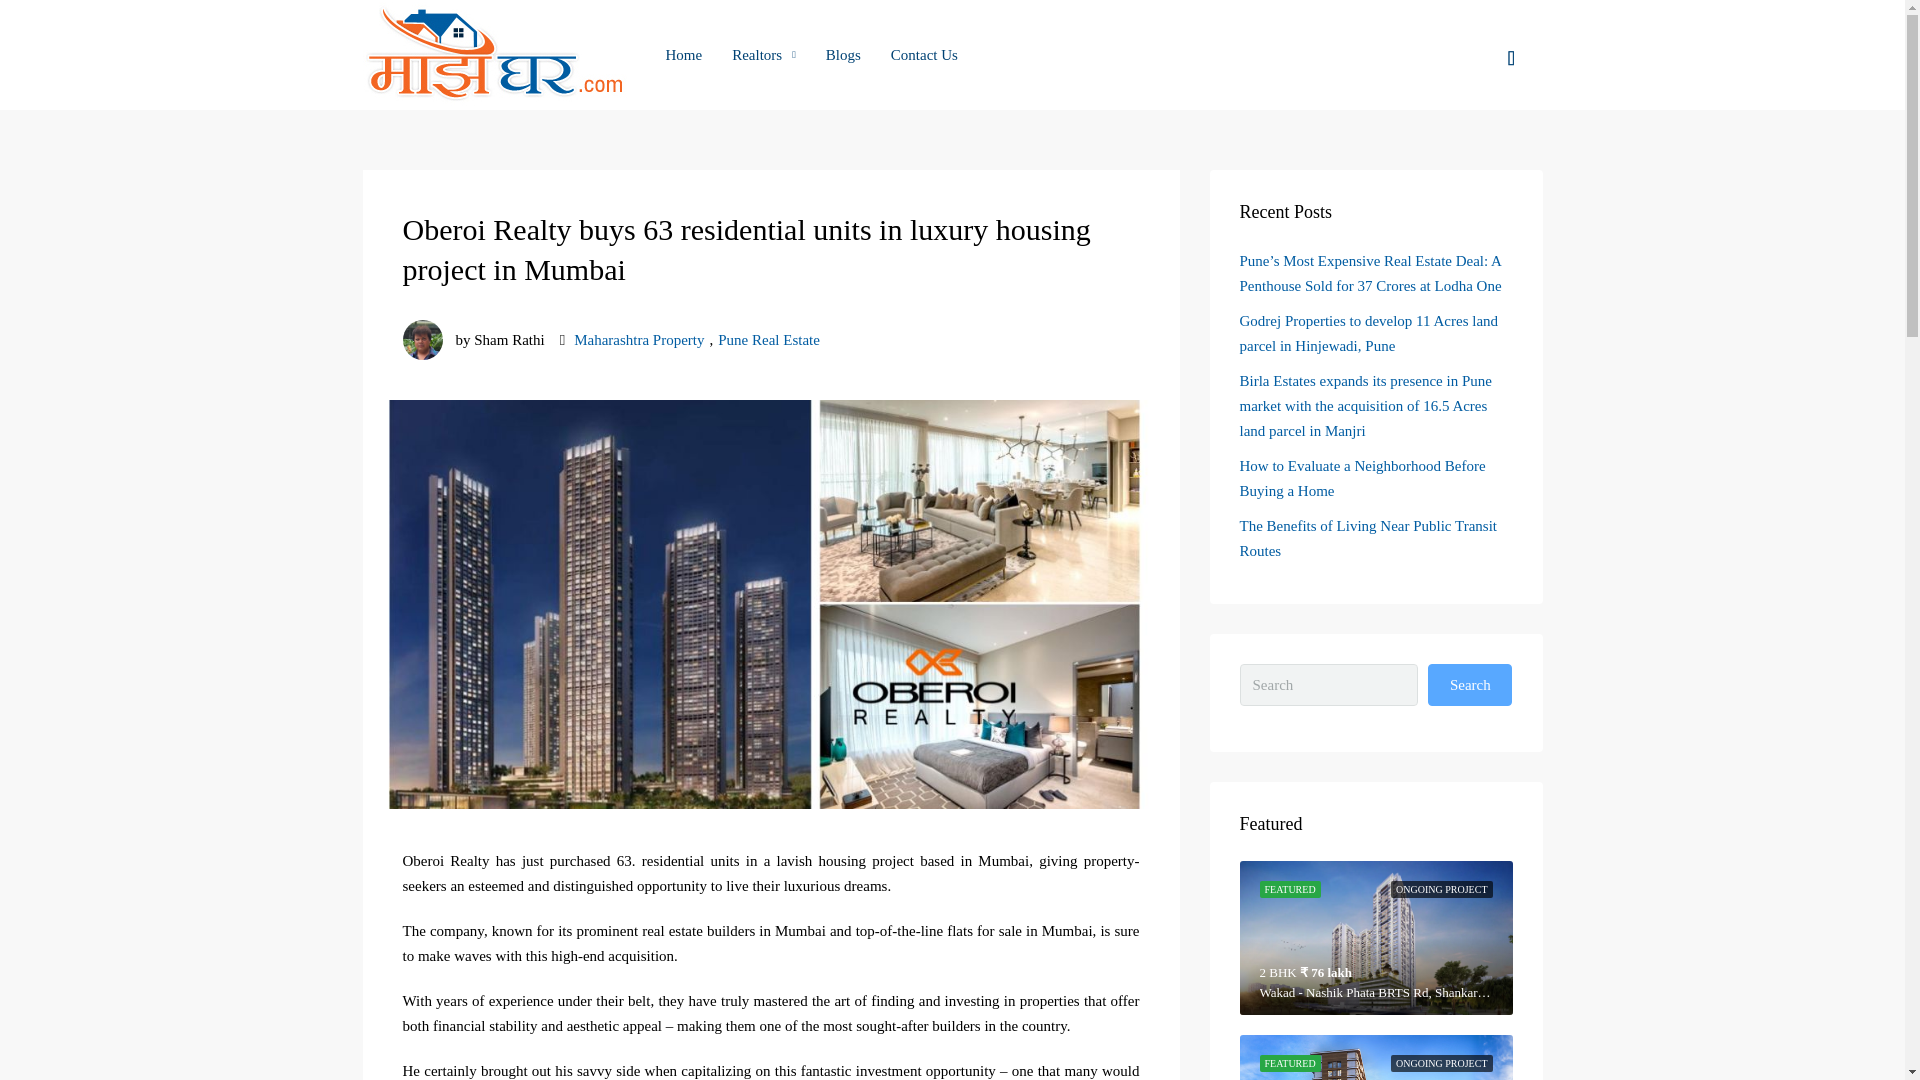 The width and height of the screenshot is (1920, 1080). Describe the element at coordinates (639, 340) in the screenshot. I see `Maharashtra Property` at that location.